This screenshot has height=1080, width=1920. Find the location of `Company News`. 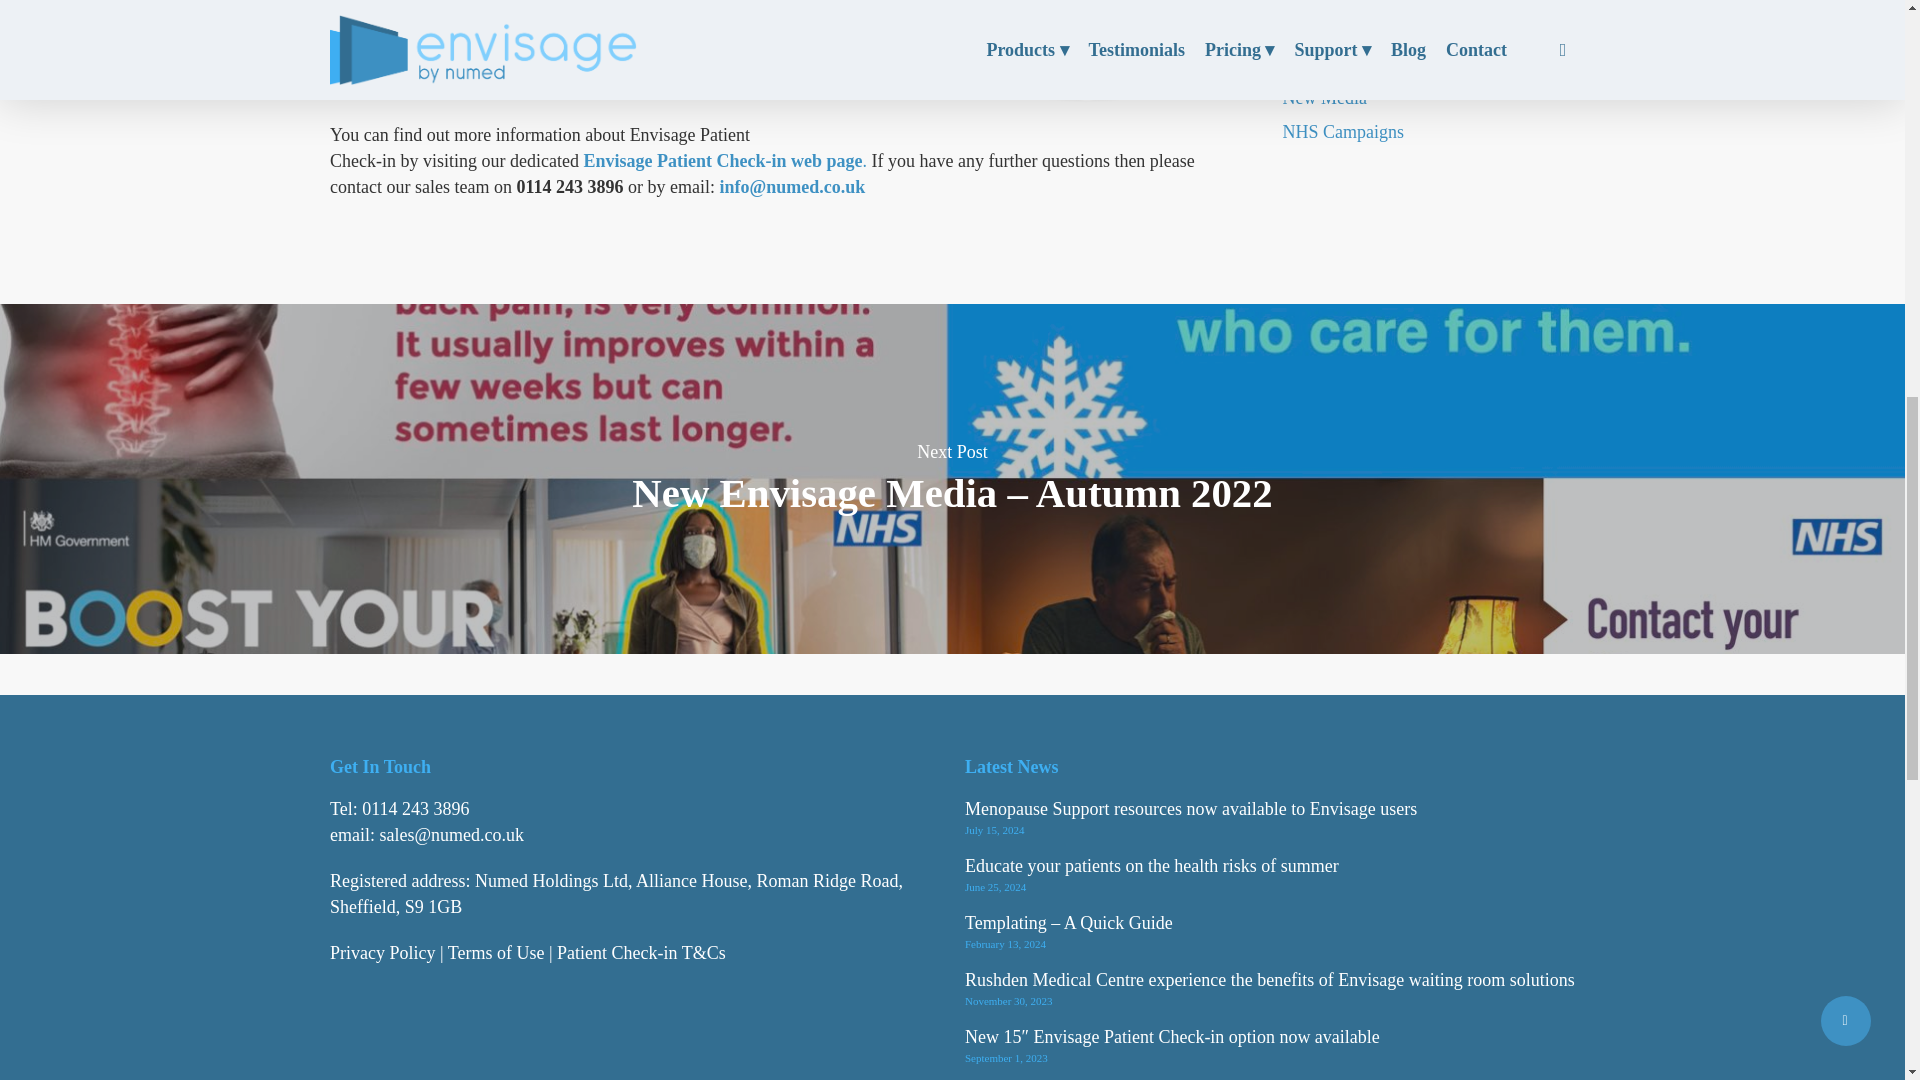

Company News is located at coordinates (1428, 4).